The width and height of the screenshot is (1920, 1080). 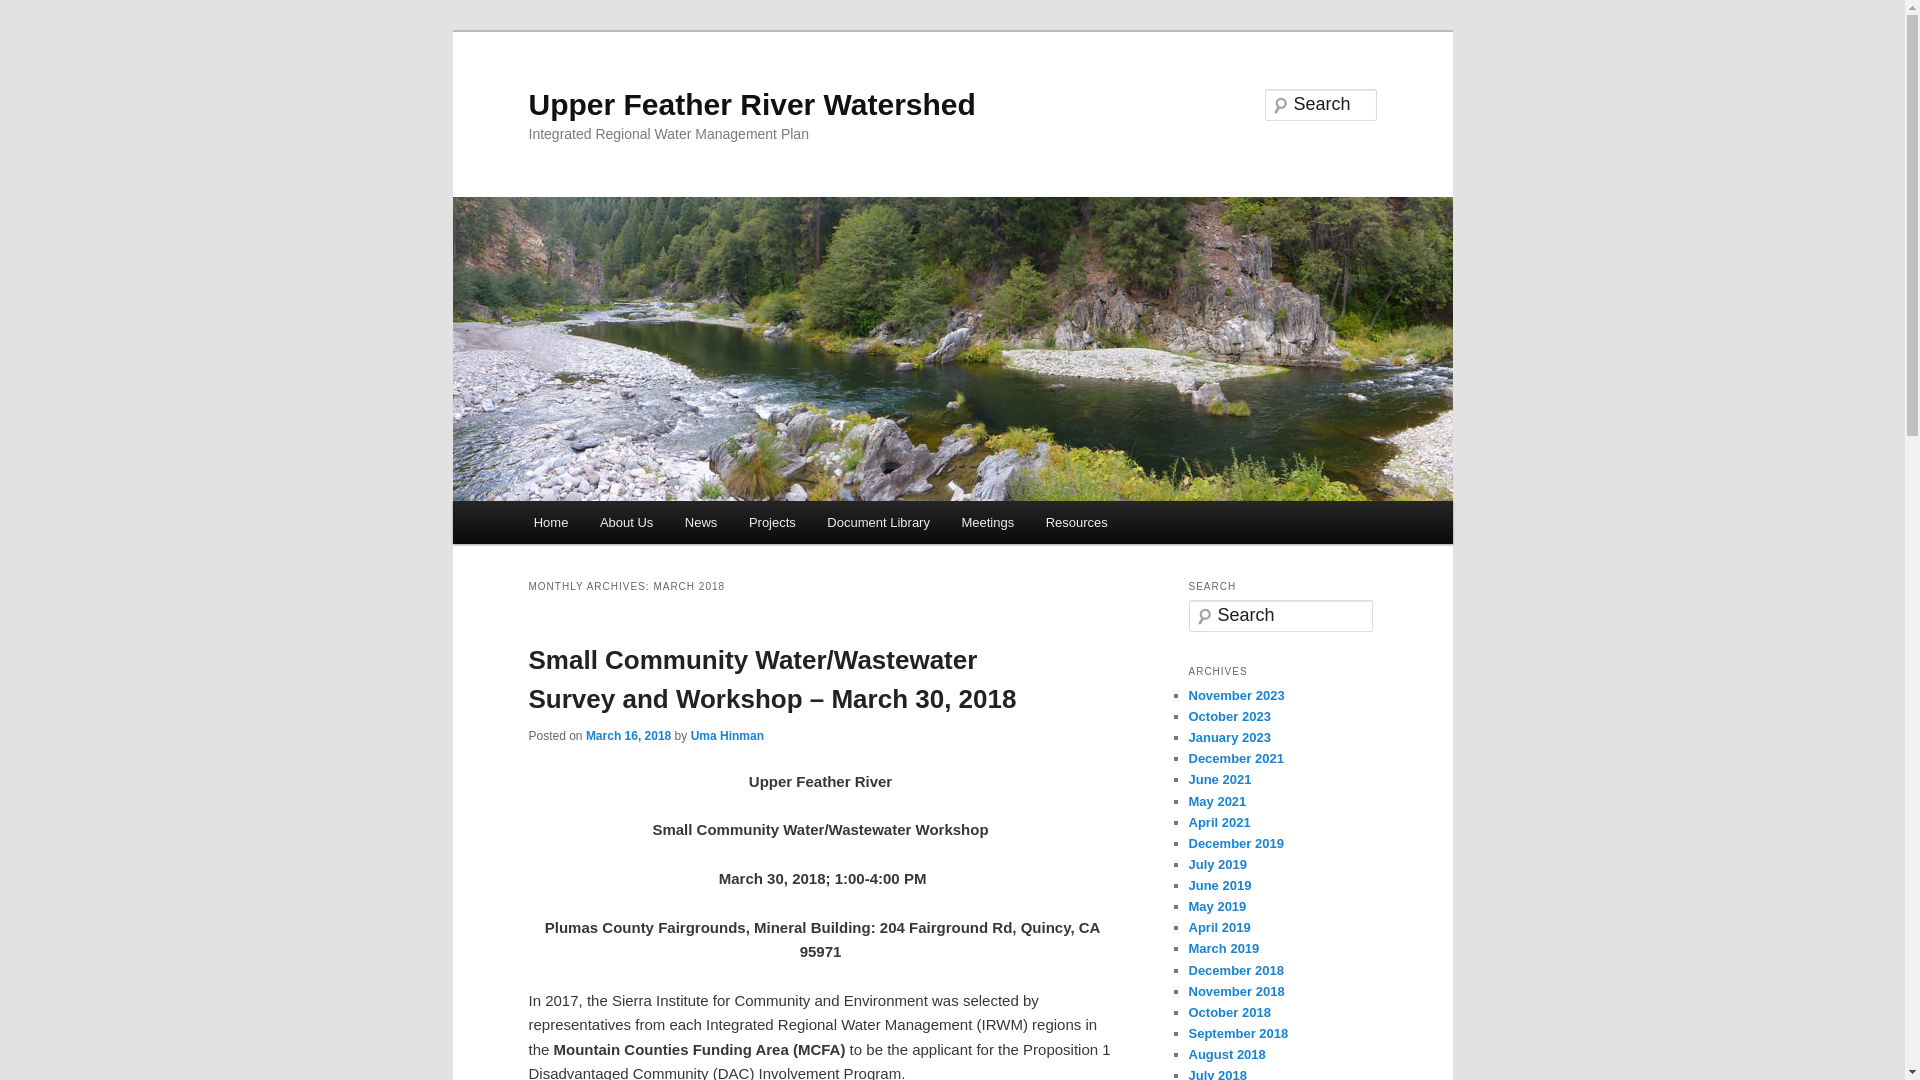 I want to click on About Us, so click(x=626, y=522).